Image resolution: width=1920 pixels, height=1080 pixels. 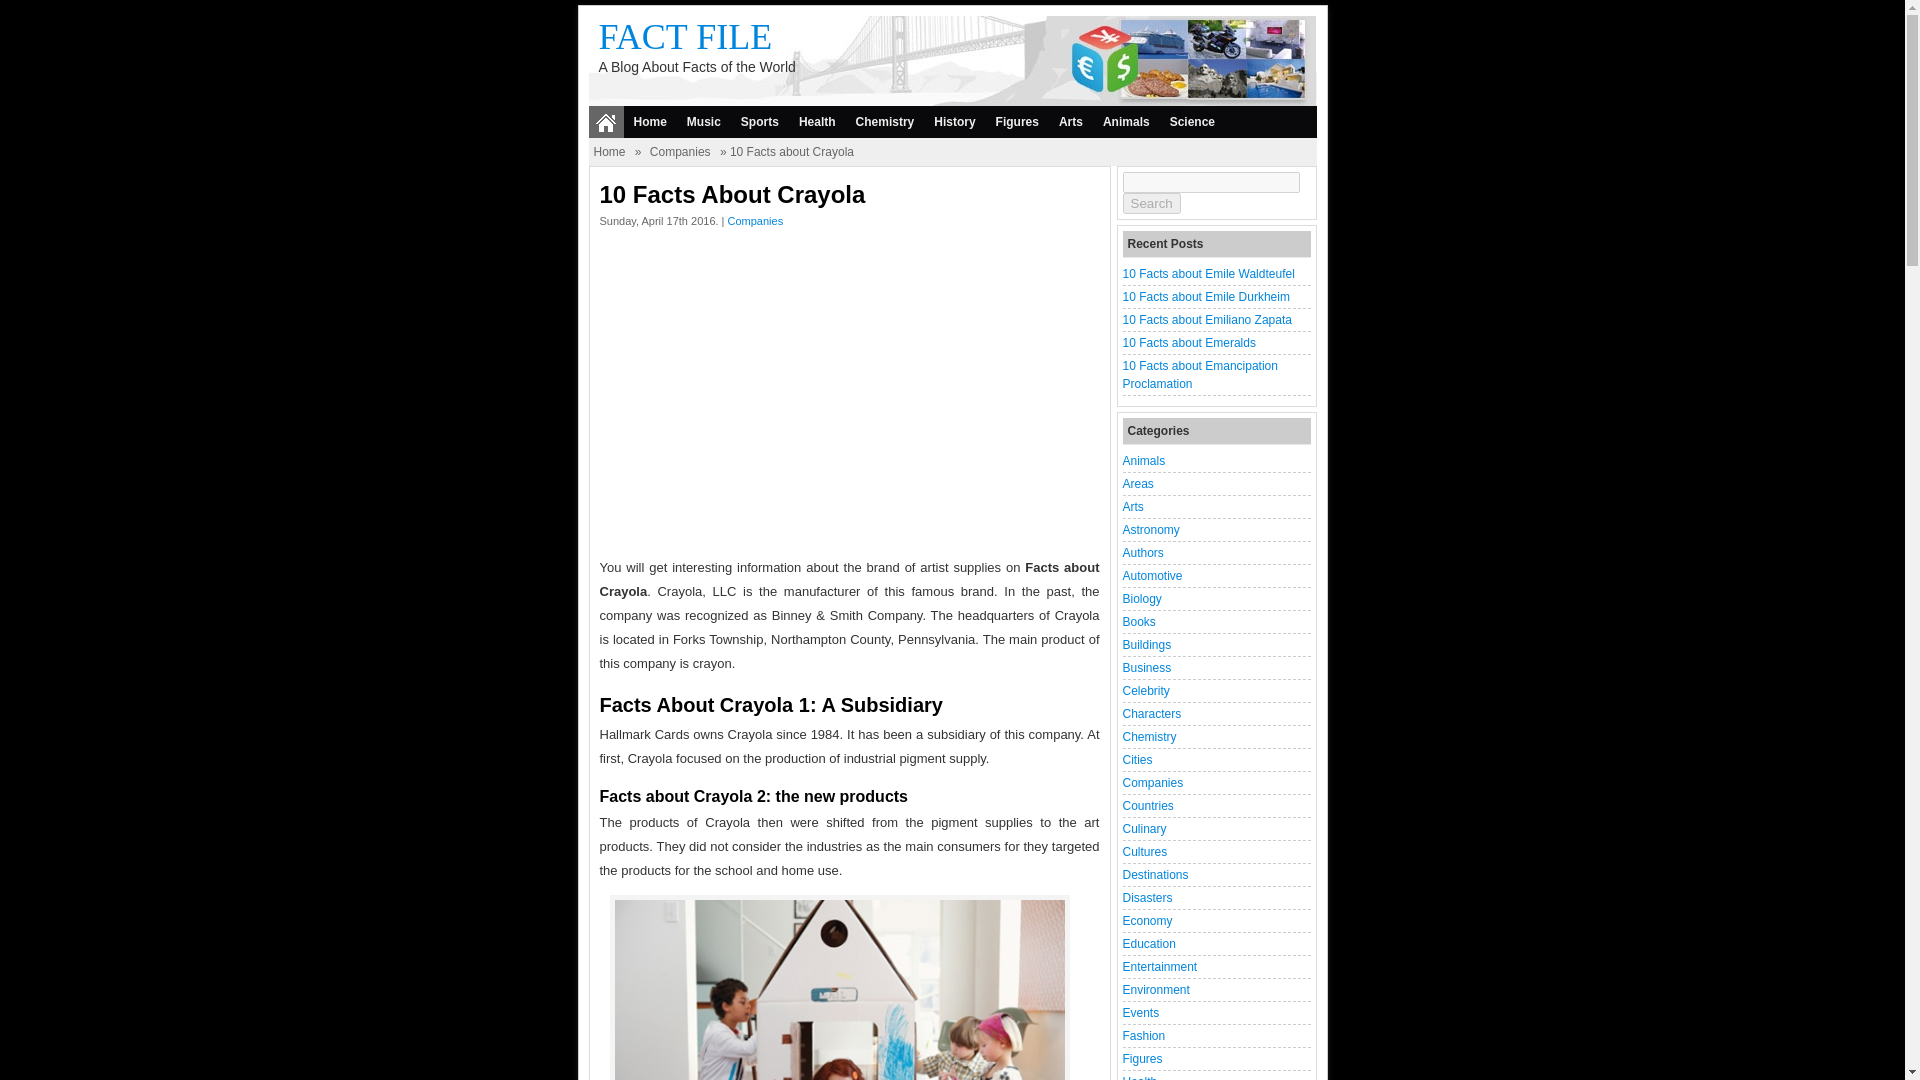 What do you see at coordinates (1150, 529) in the screenshot?
I see `Astronomy` at bounding box center [1150, 529].